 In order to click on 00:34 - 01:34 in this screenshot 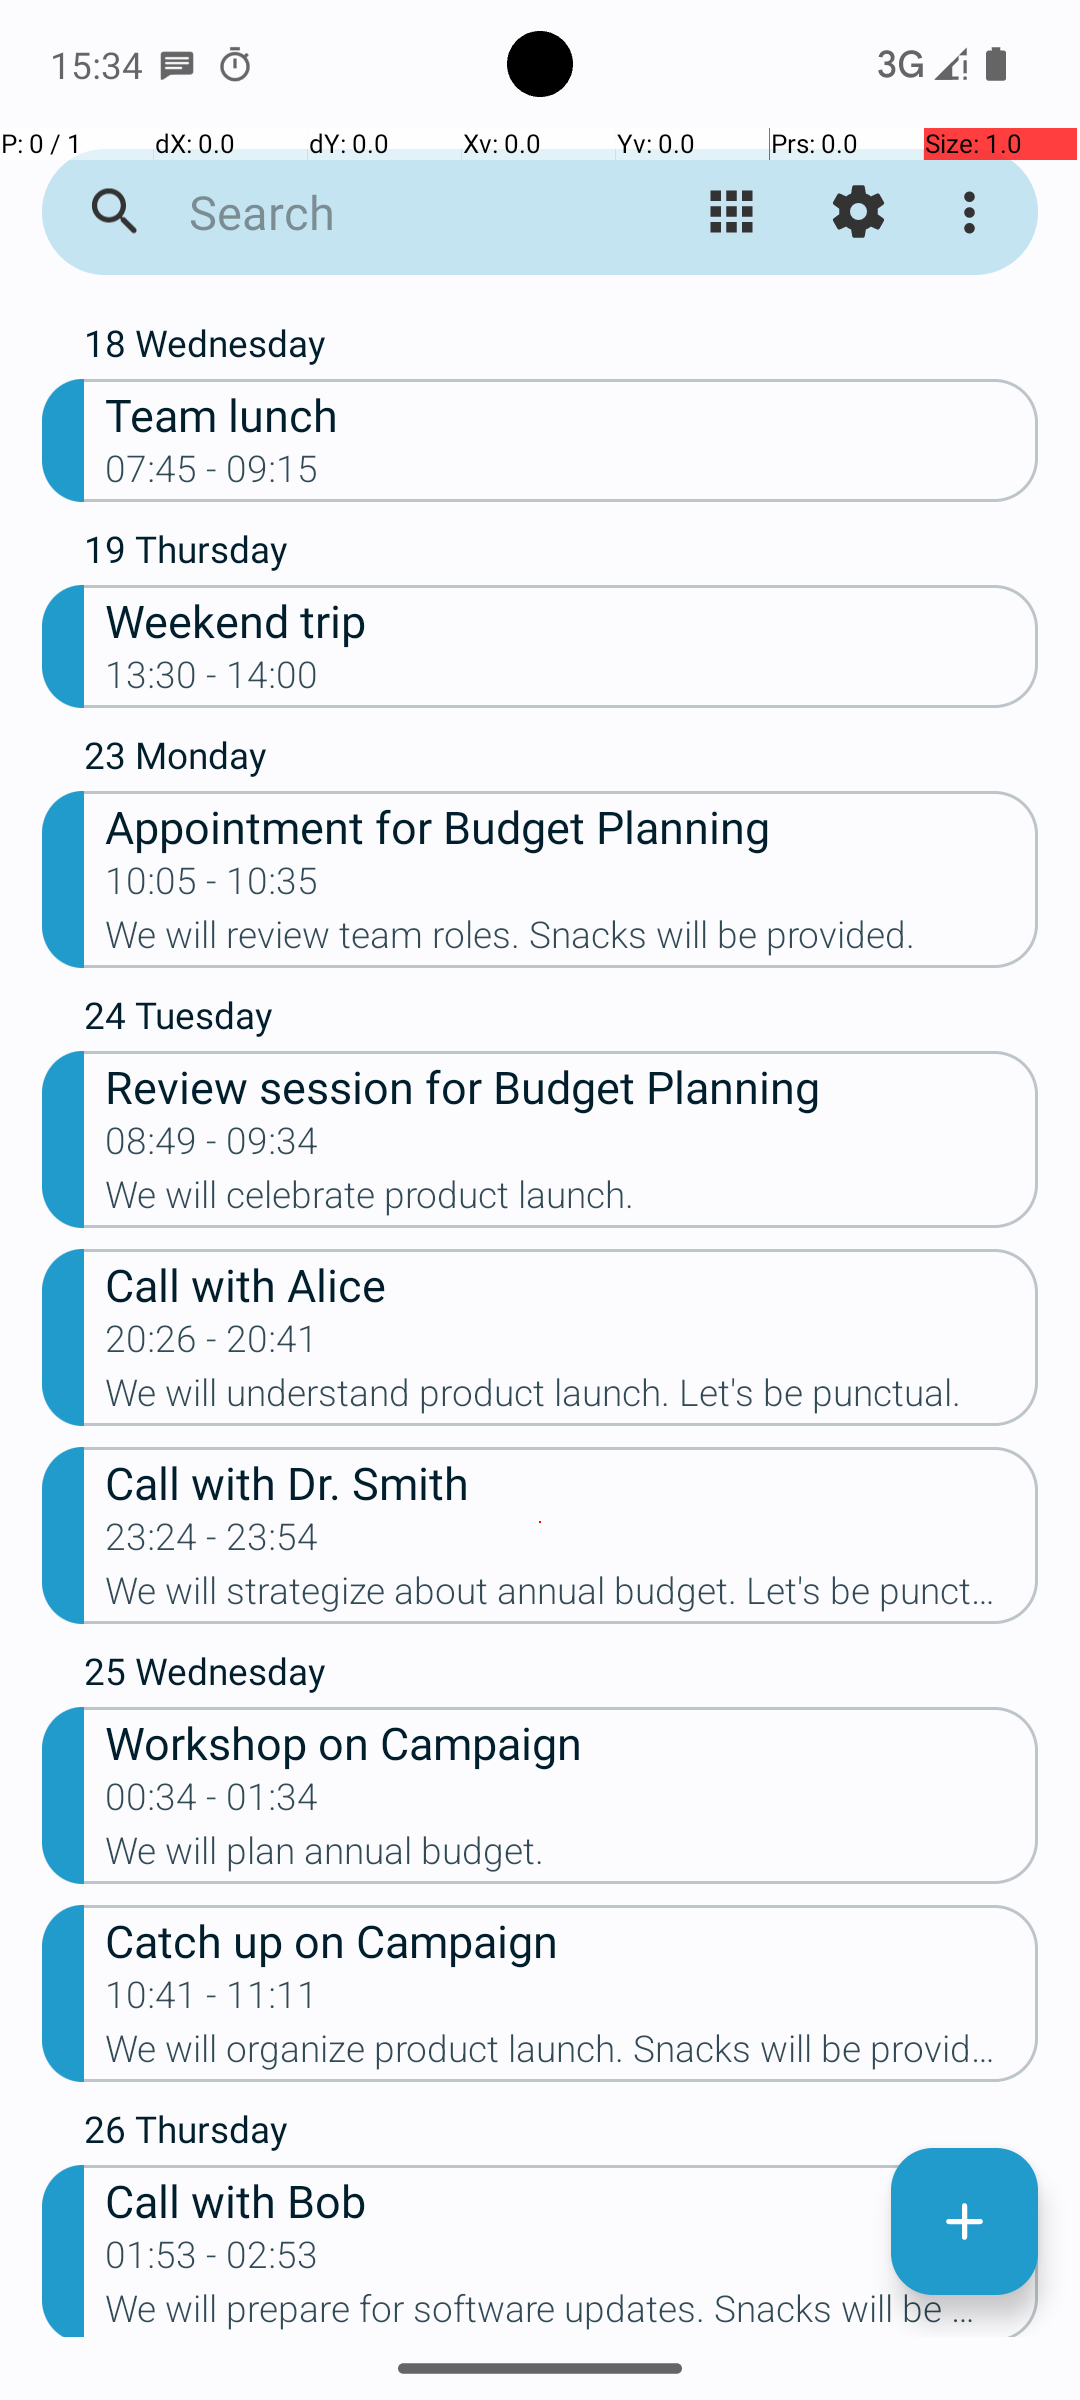, I will do `click(212, 1803)`.